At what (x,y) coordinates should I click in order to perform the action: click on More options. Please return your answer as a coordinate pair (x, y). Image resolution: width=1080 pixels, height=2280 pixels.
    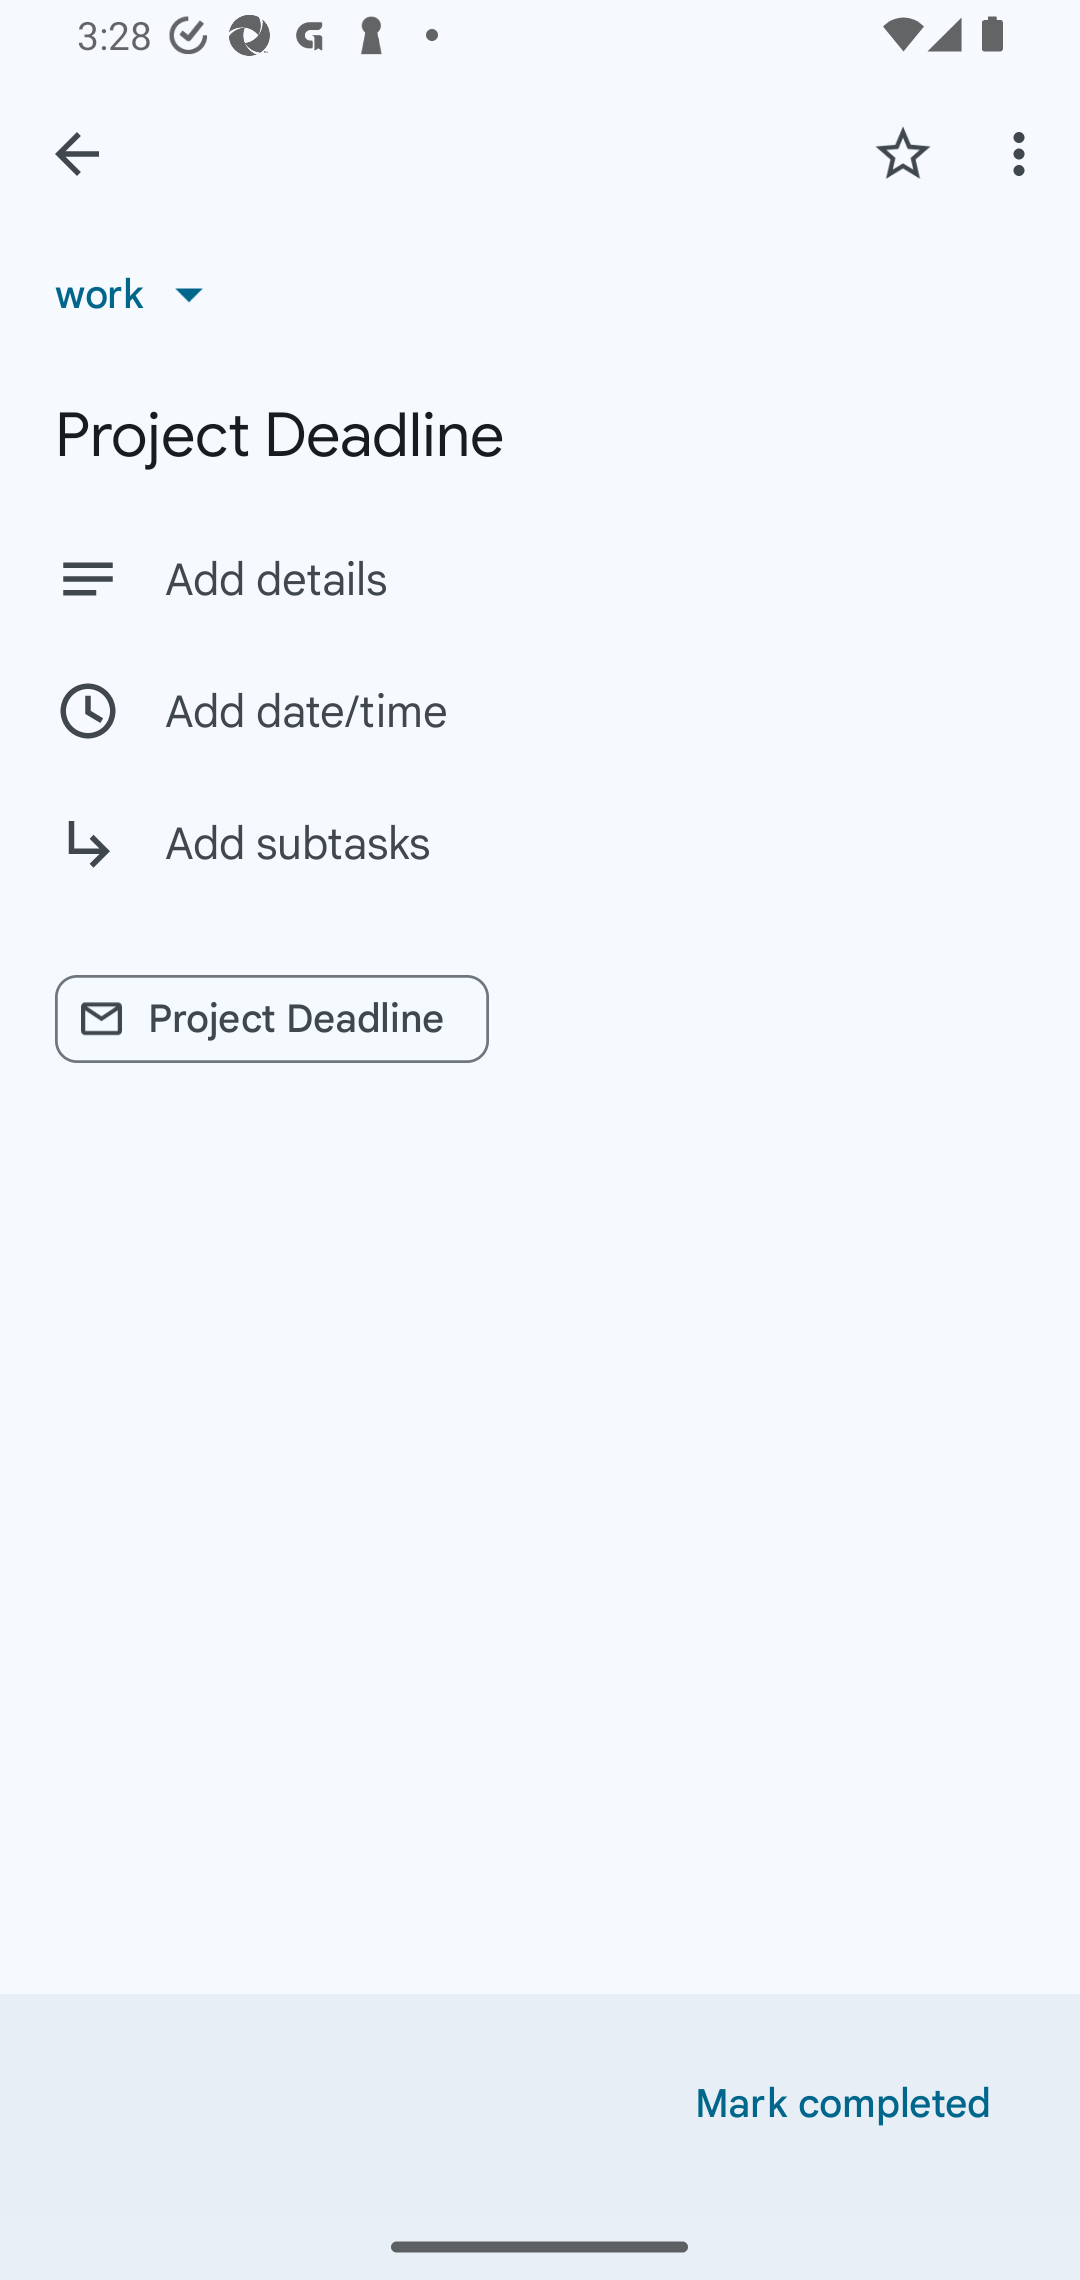
    Looking at the image, I should click on (1024, 153).